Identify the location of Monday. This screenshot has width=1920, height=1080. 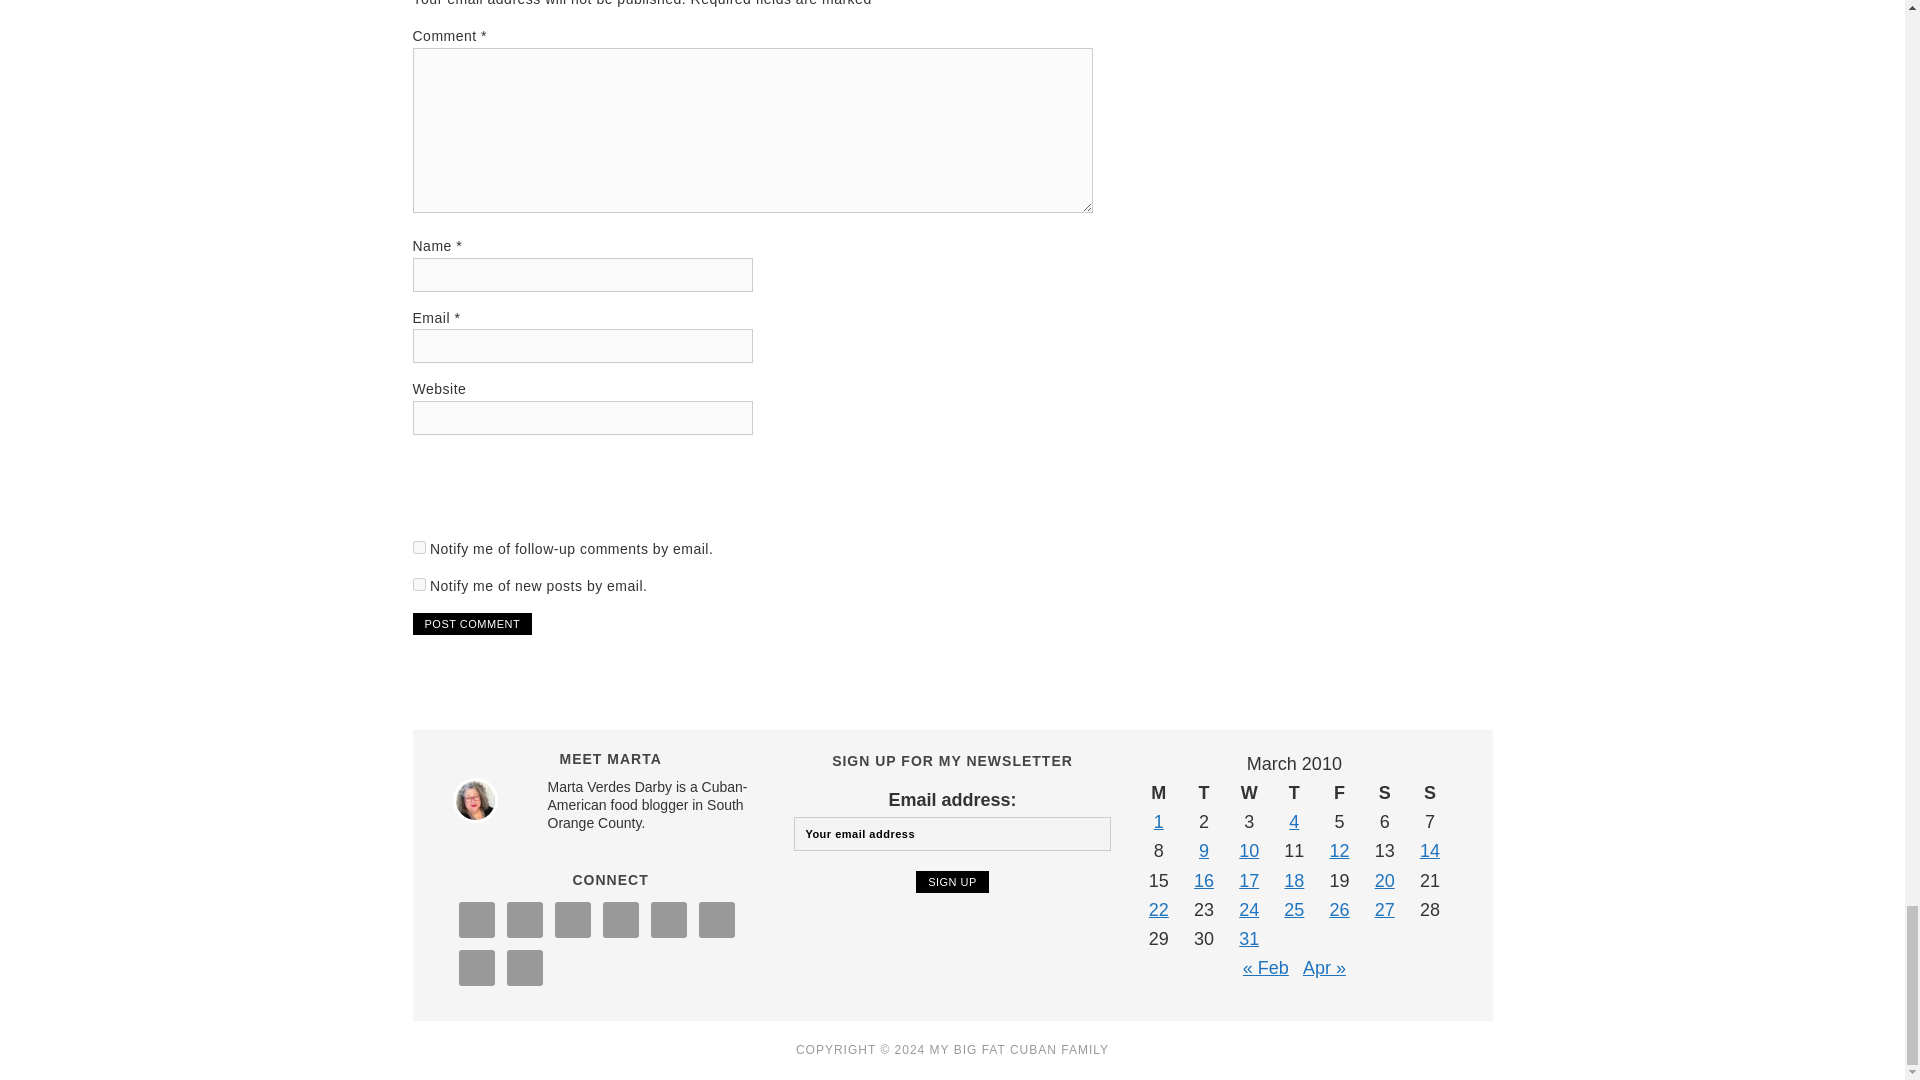
(1158, 792).